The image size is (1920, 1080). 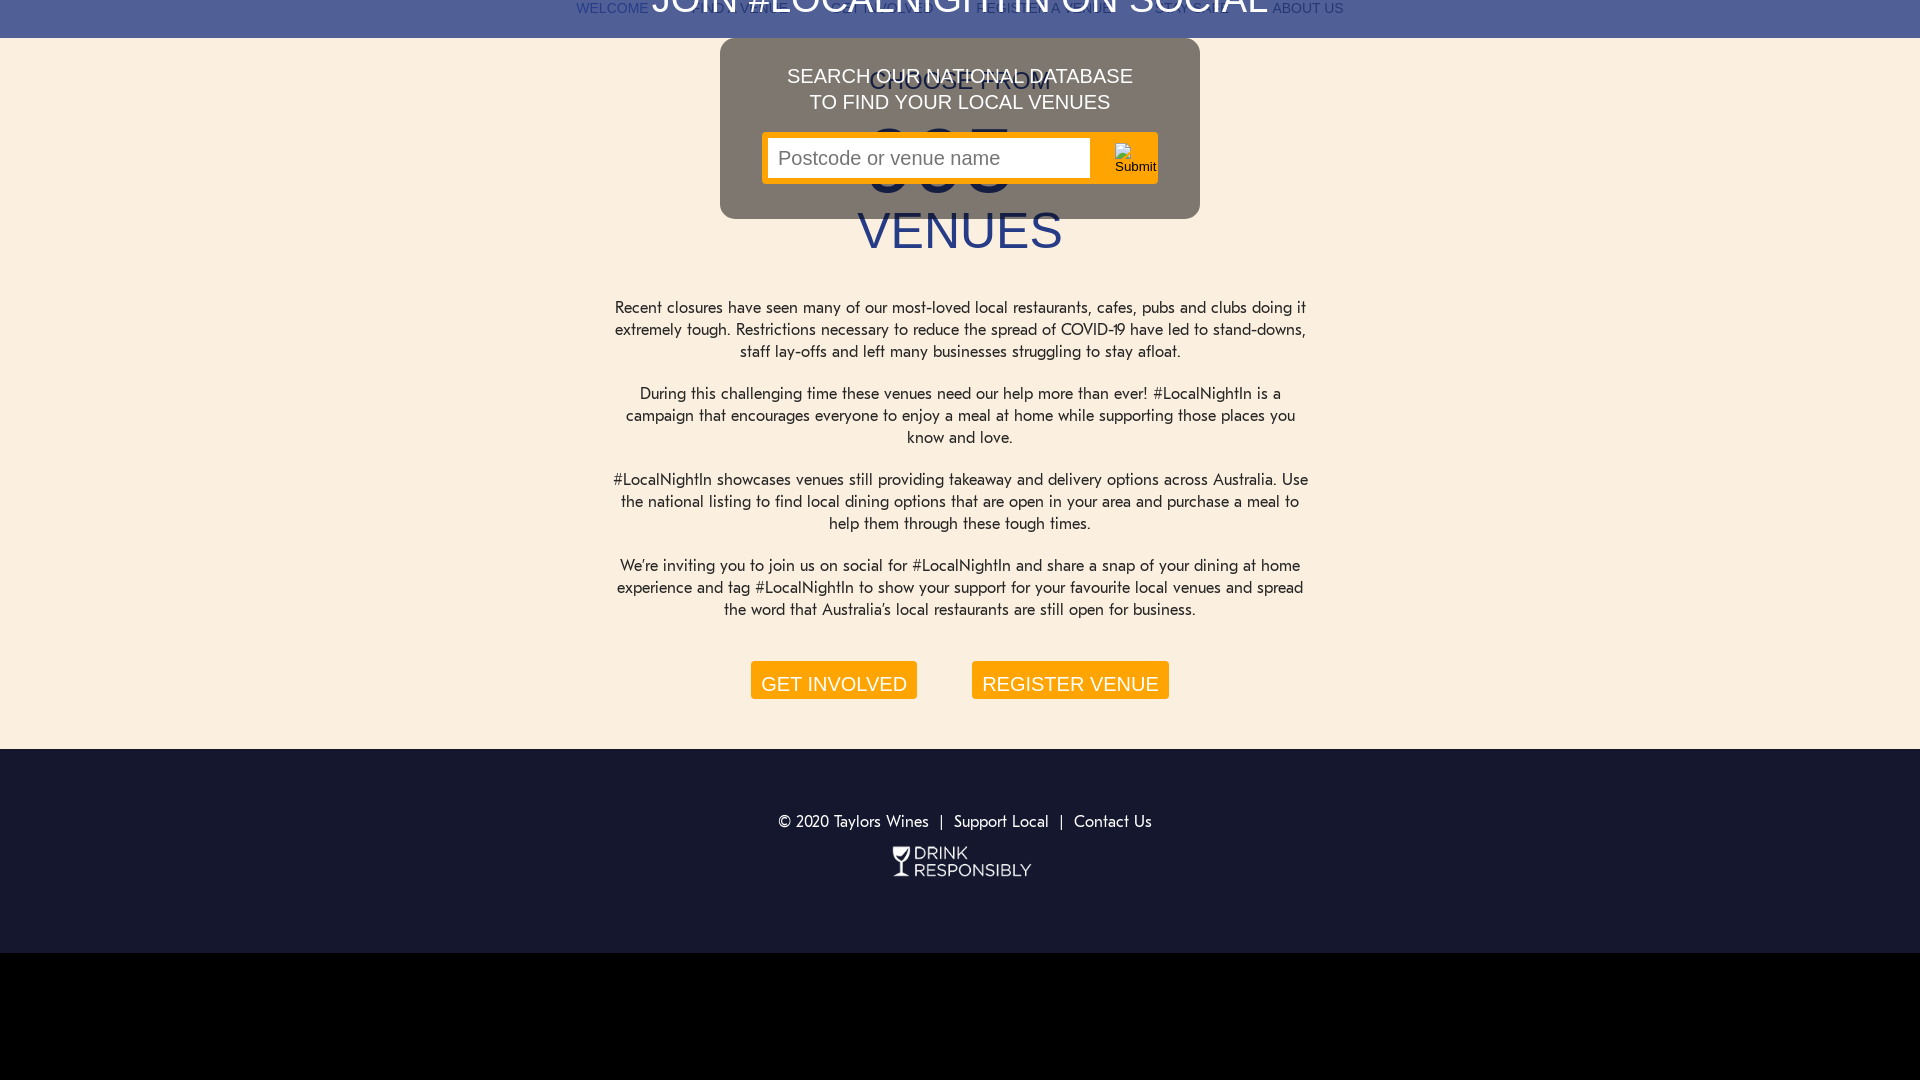 I want to click on GET INVOLVED, so click(x=882, y=10).